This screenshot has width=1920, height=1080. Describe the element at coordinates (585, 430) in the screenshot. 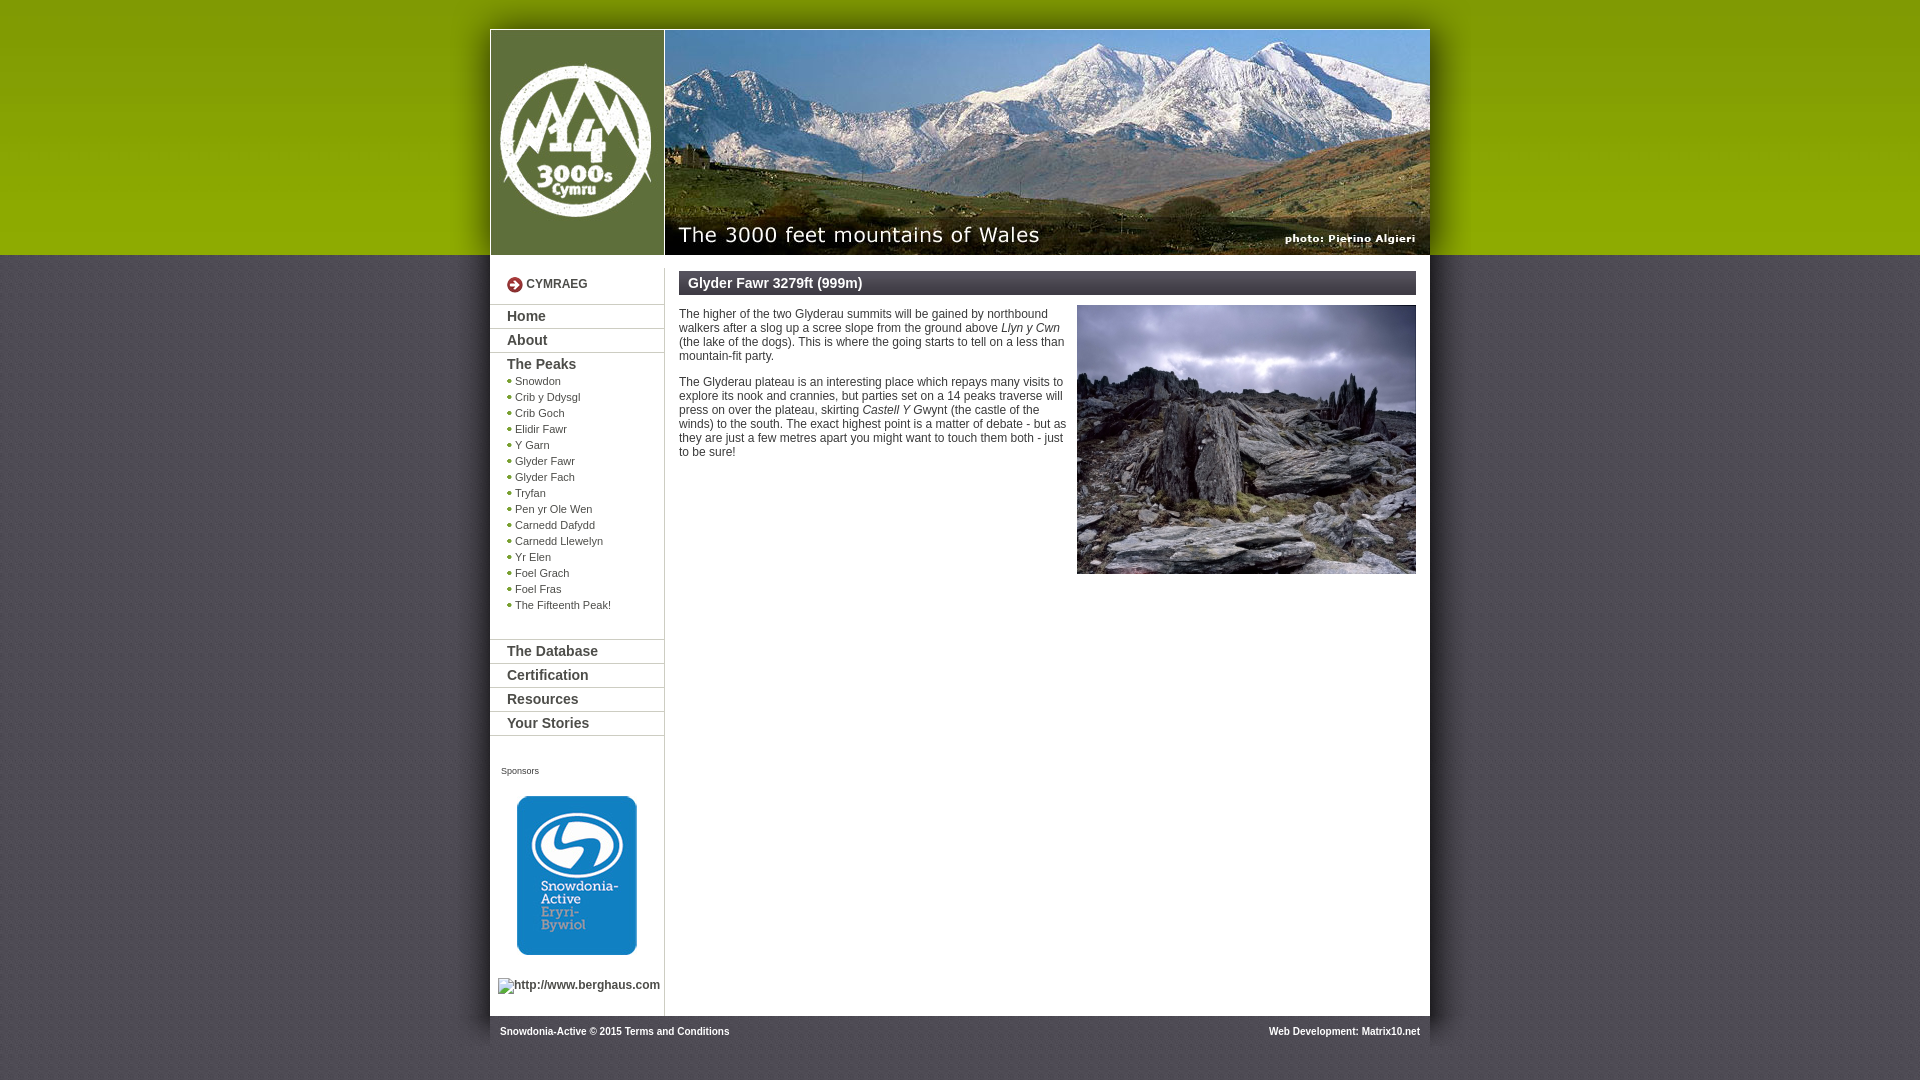

I see `Elidir Fawr` at that location.